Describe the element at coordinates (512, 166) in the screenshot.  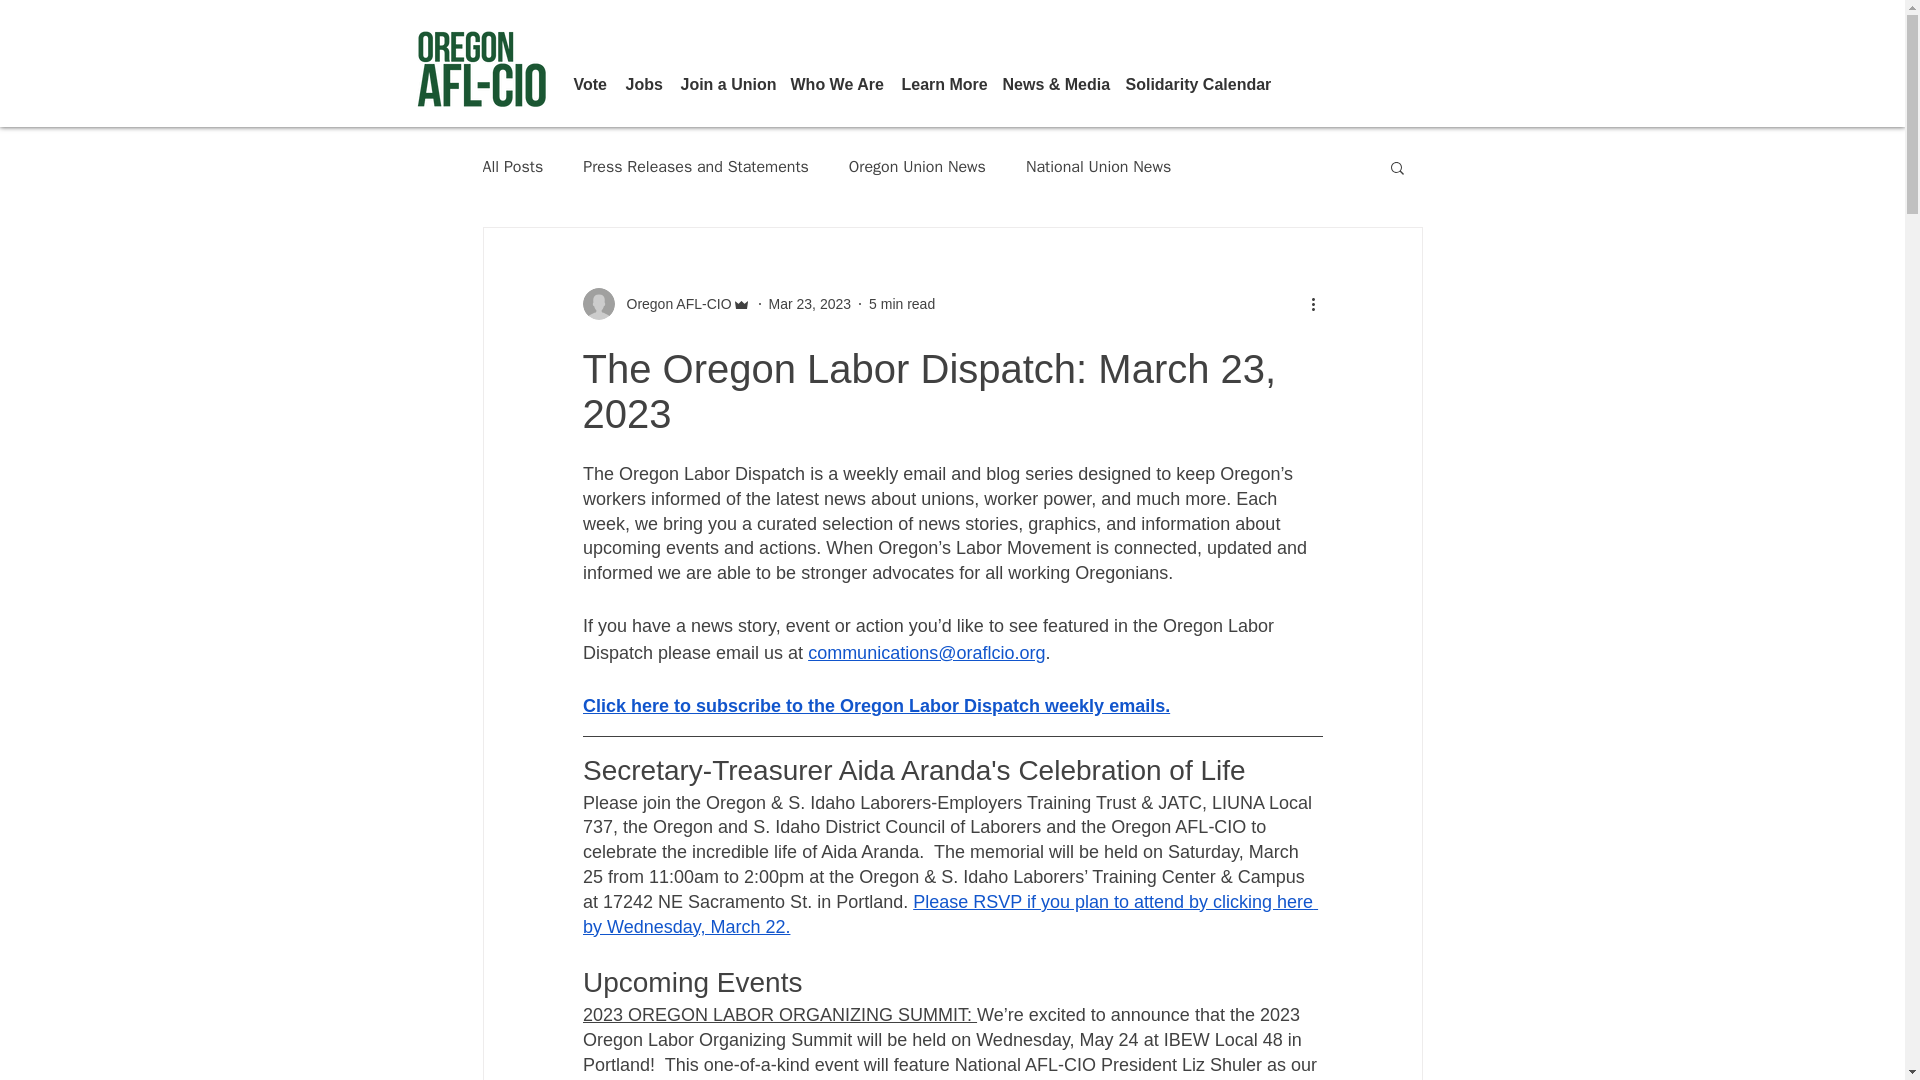
I see `All Posts` at that location.